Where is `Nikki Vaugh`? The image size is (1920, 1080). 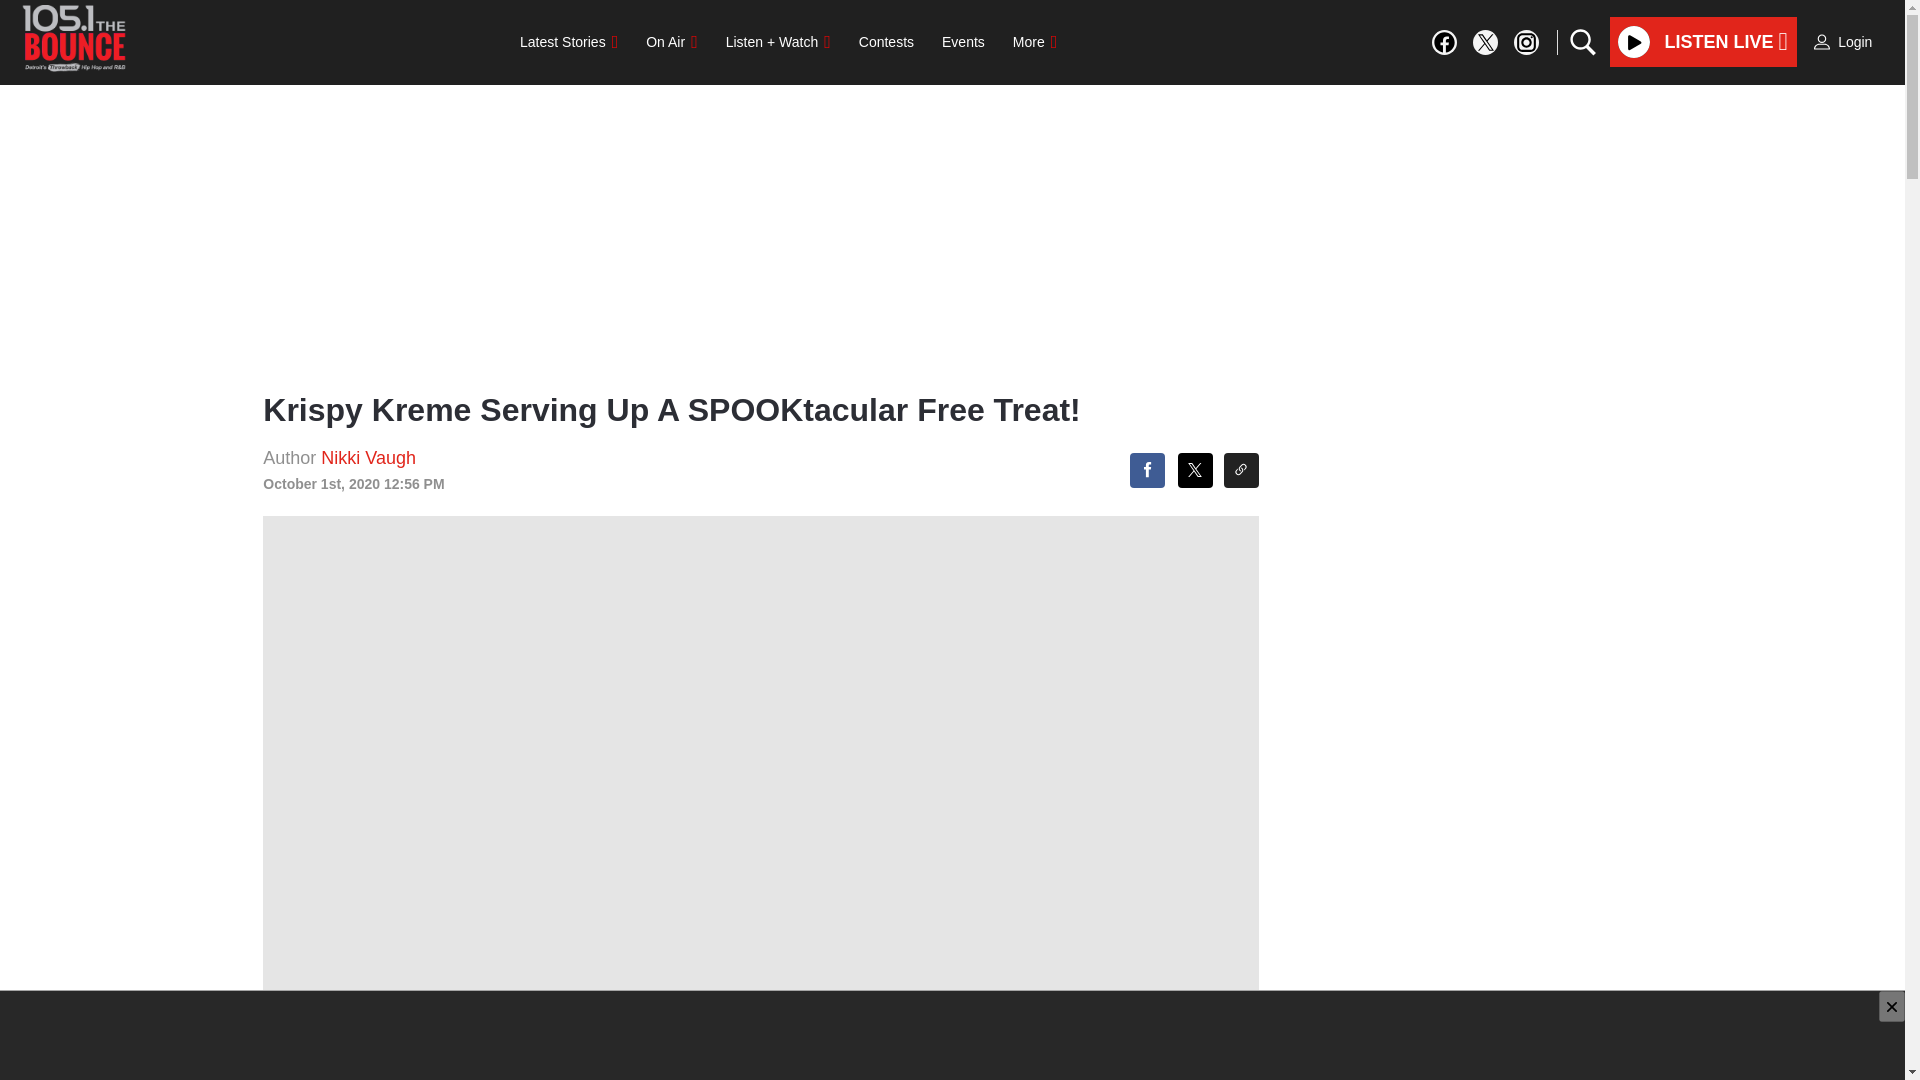 Nikki Vaugh is located at coordinates (368, 458).